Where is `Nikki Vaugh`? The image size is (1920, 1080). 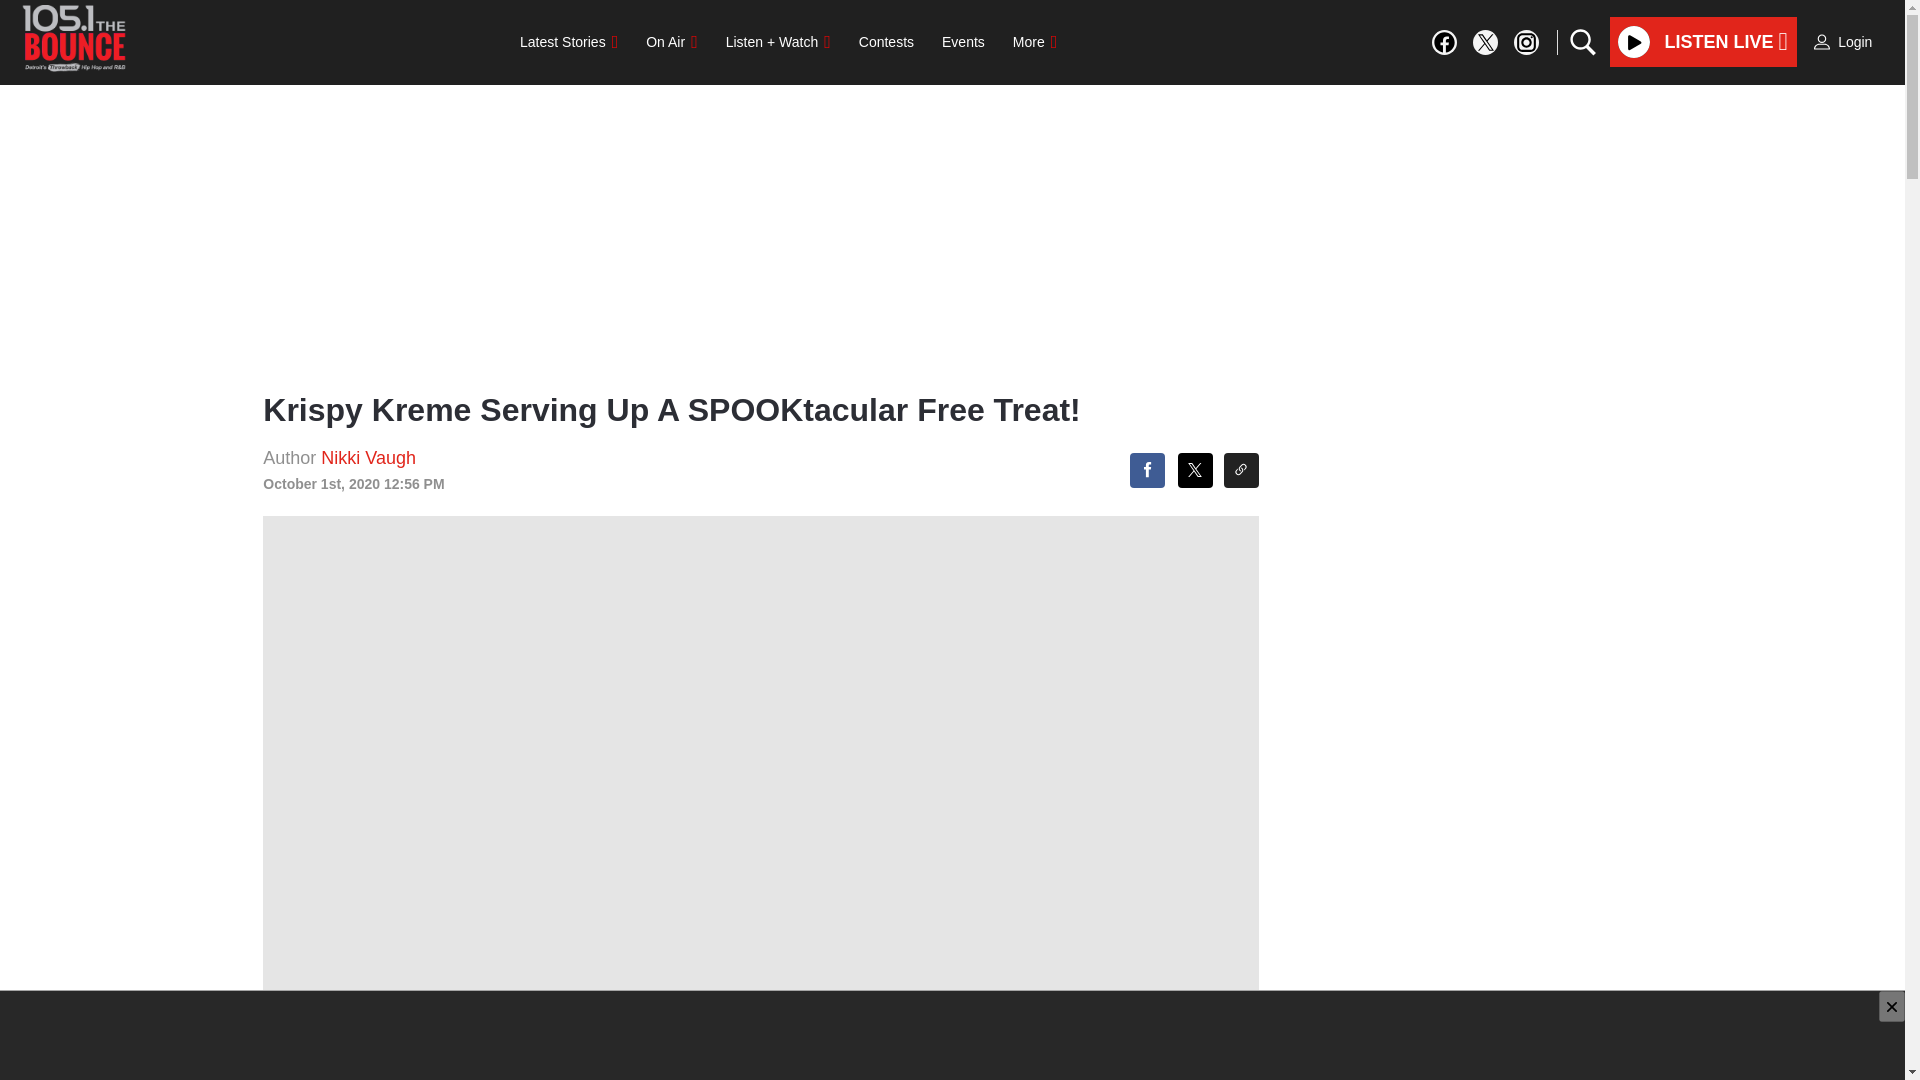 Nikki Vaugh is located at coordinates (368, 458).